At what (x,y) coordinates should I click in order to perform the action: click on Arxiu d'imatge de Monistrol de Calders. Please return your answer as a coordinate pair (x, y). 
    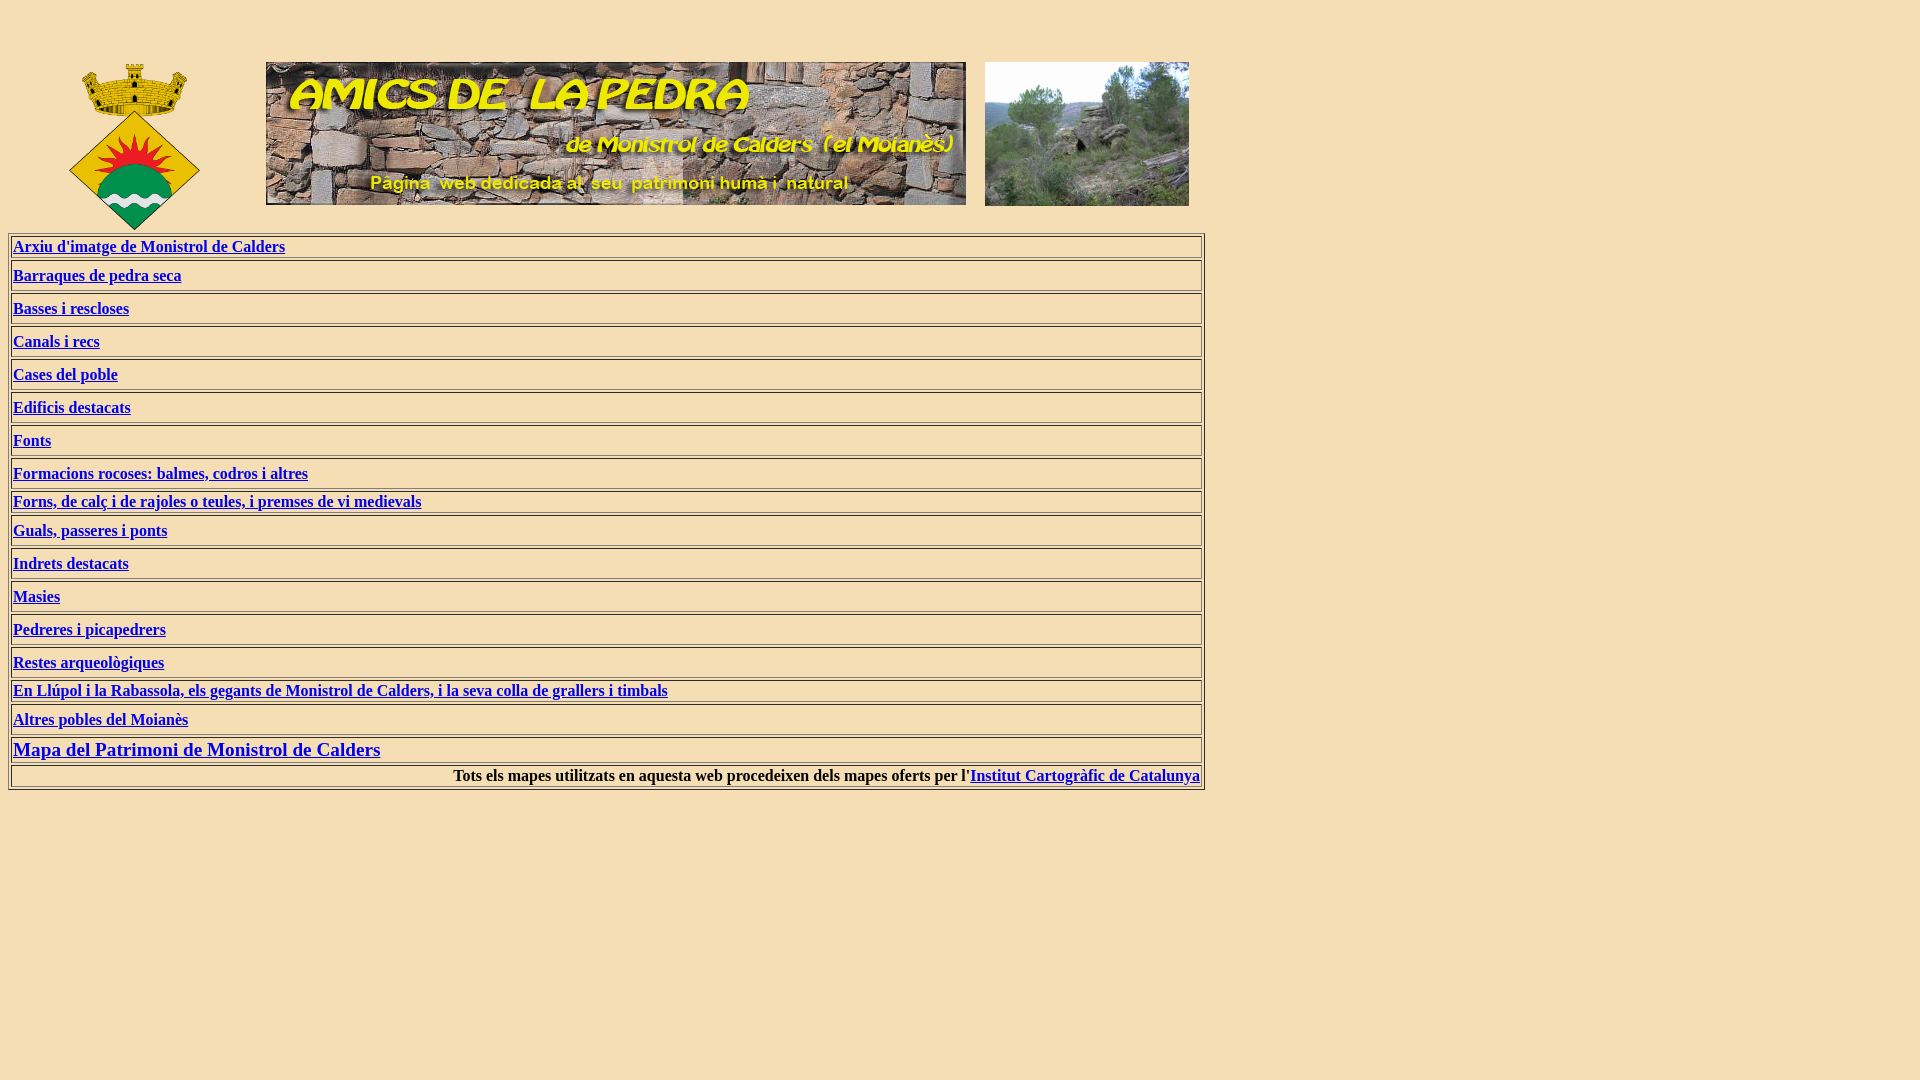
    Looking at the image, I should click on (149, 246).